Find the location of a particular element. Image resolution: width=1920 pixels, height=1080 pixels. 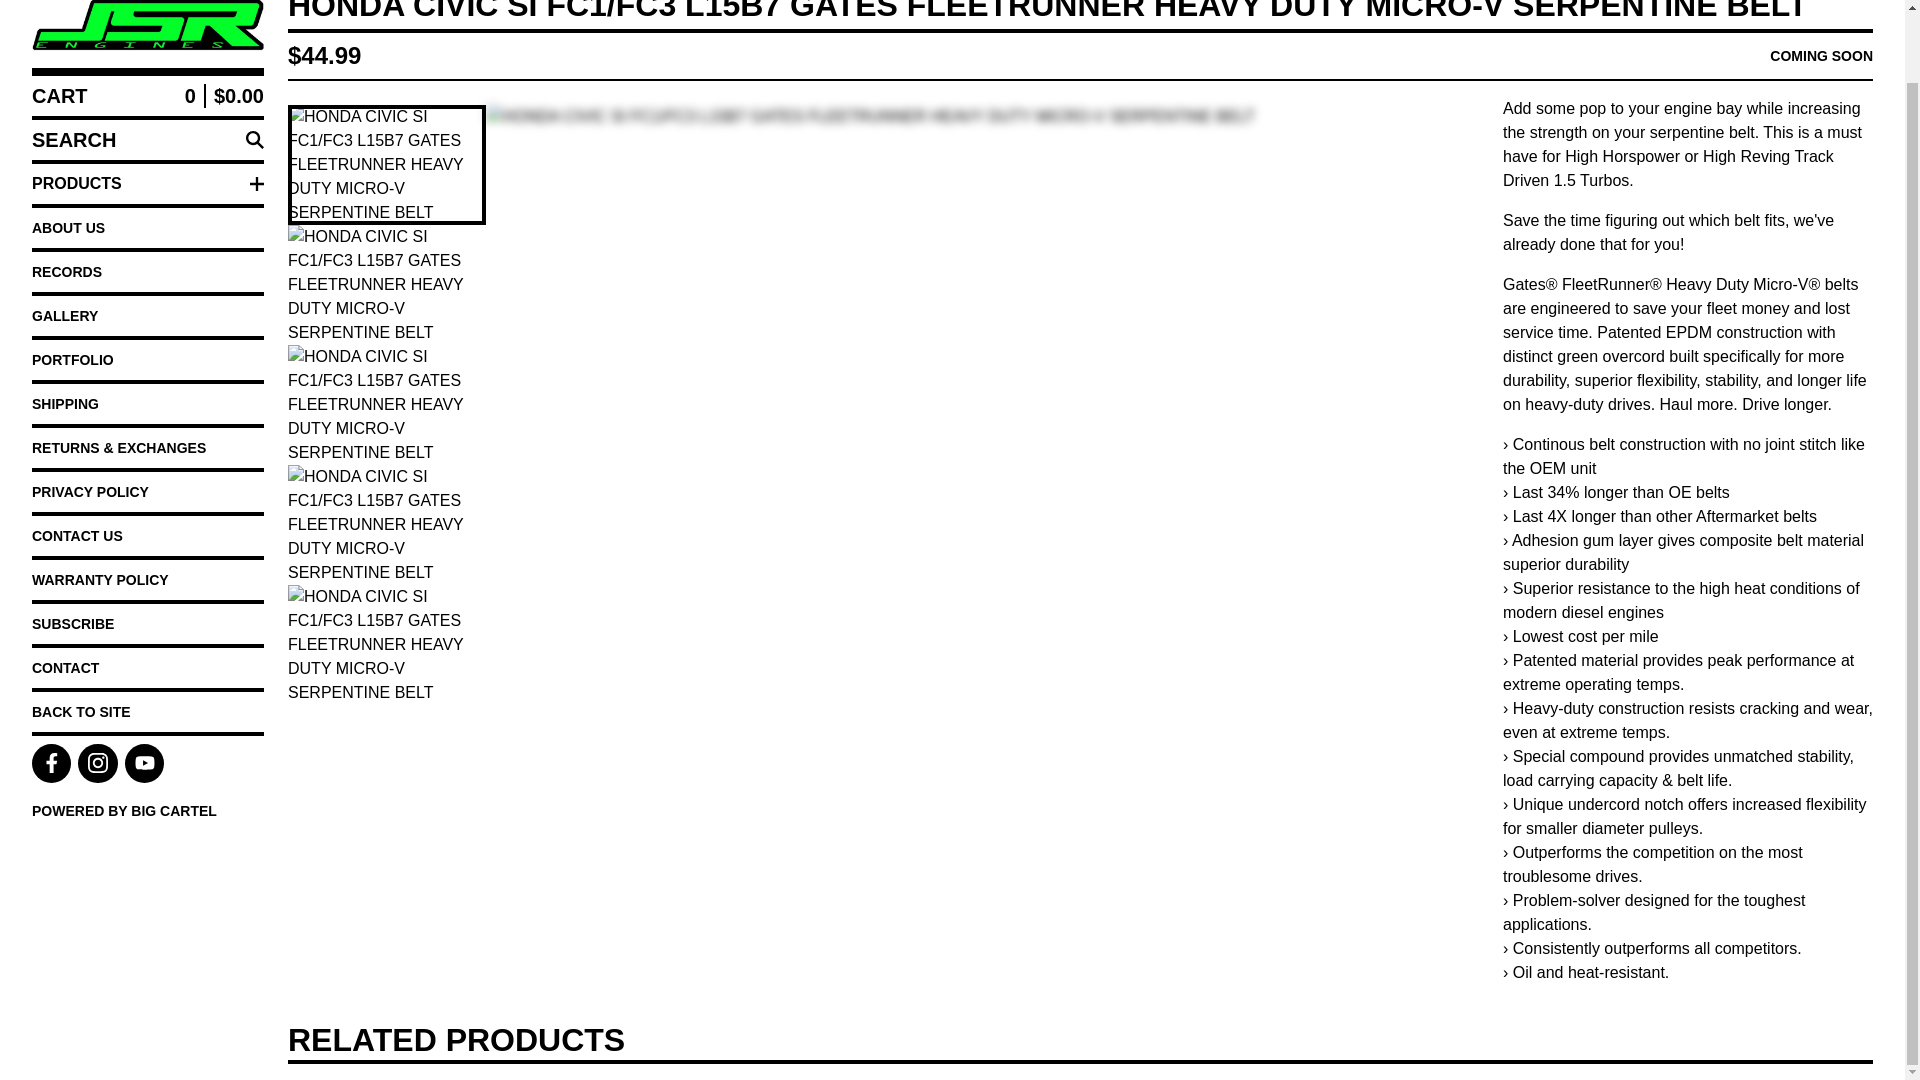

View cart is located at coordinates (148, 95).